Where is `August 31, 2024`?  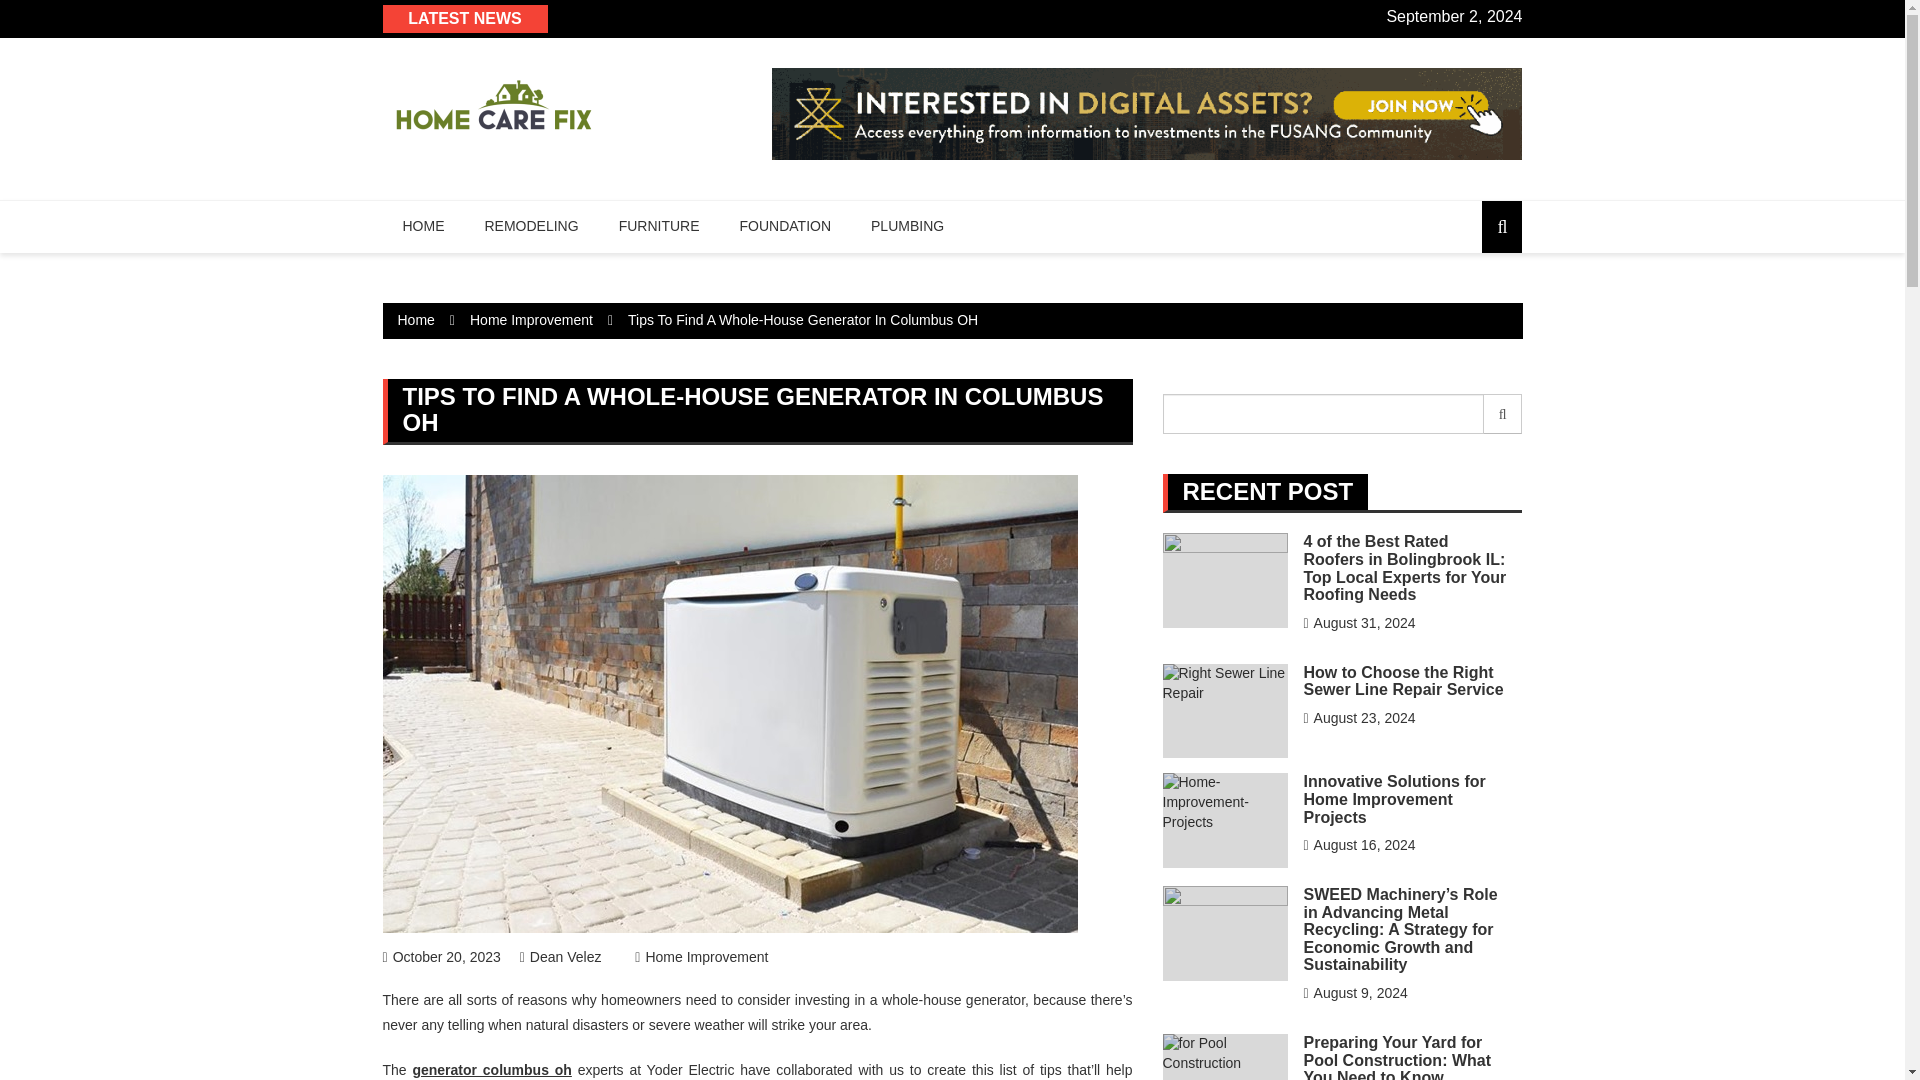 August 31, 2024 is located at coordinates (1359, 622).